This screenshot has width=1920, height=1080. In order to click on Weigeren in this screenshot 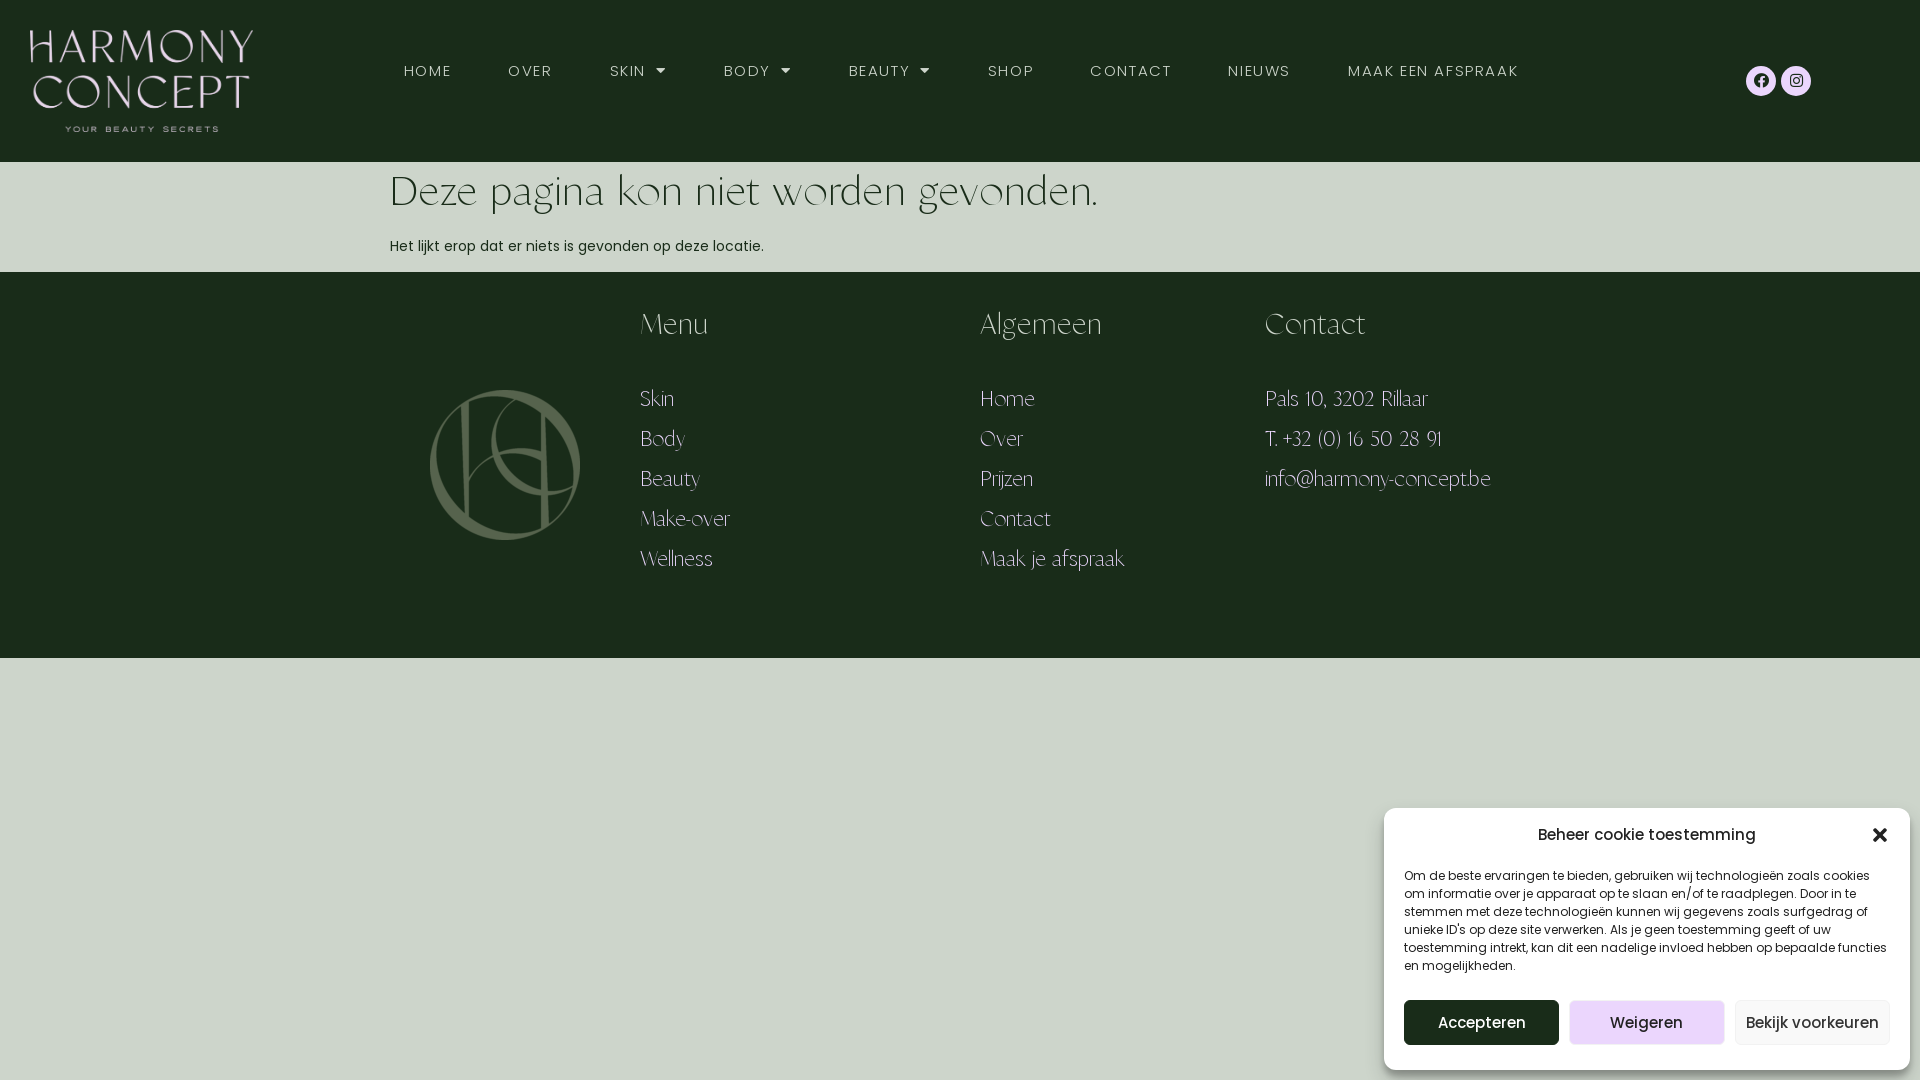, I will do `click(1646, 1022)`.